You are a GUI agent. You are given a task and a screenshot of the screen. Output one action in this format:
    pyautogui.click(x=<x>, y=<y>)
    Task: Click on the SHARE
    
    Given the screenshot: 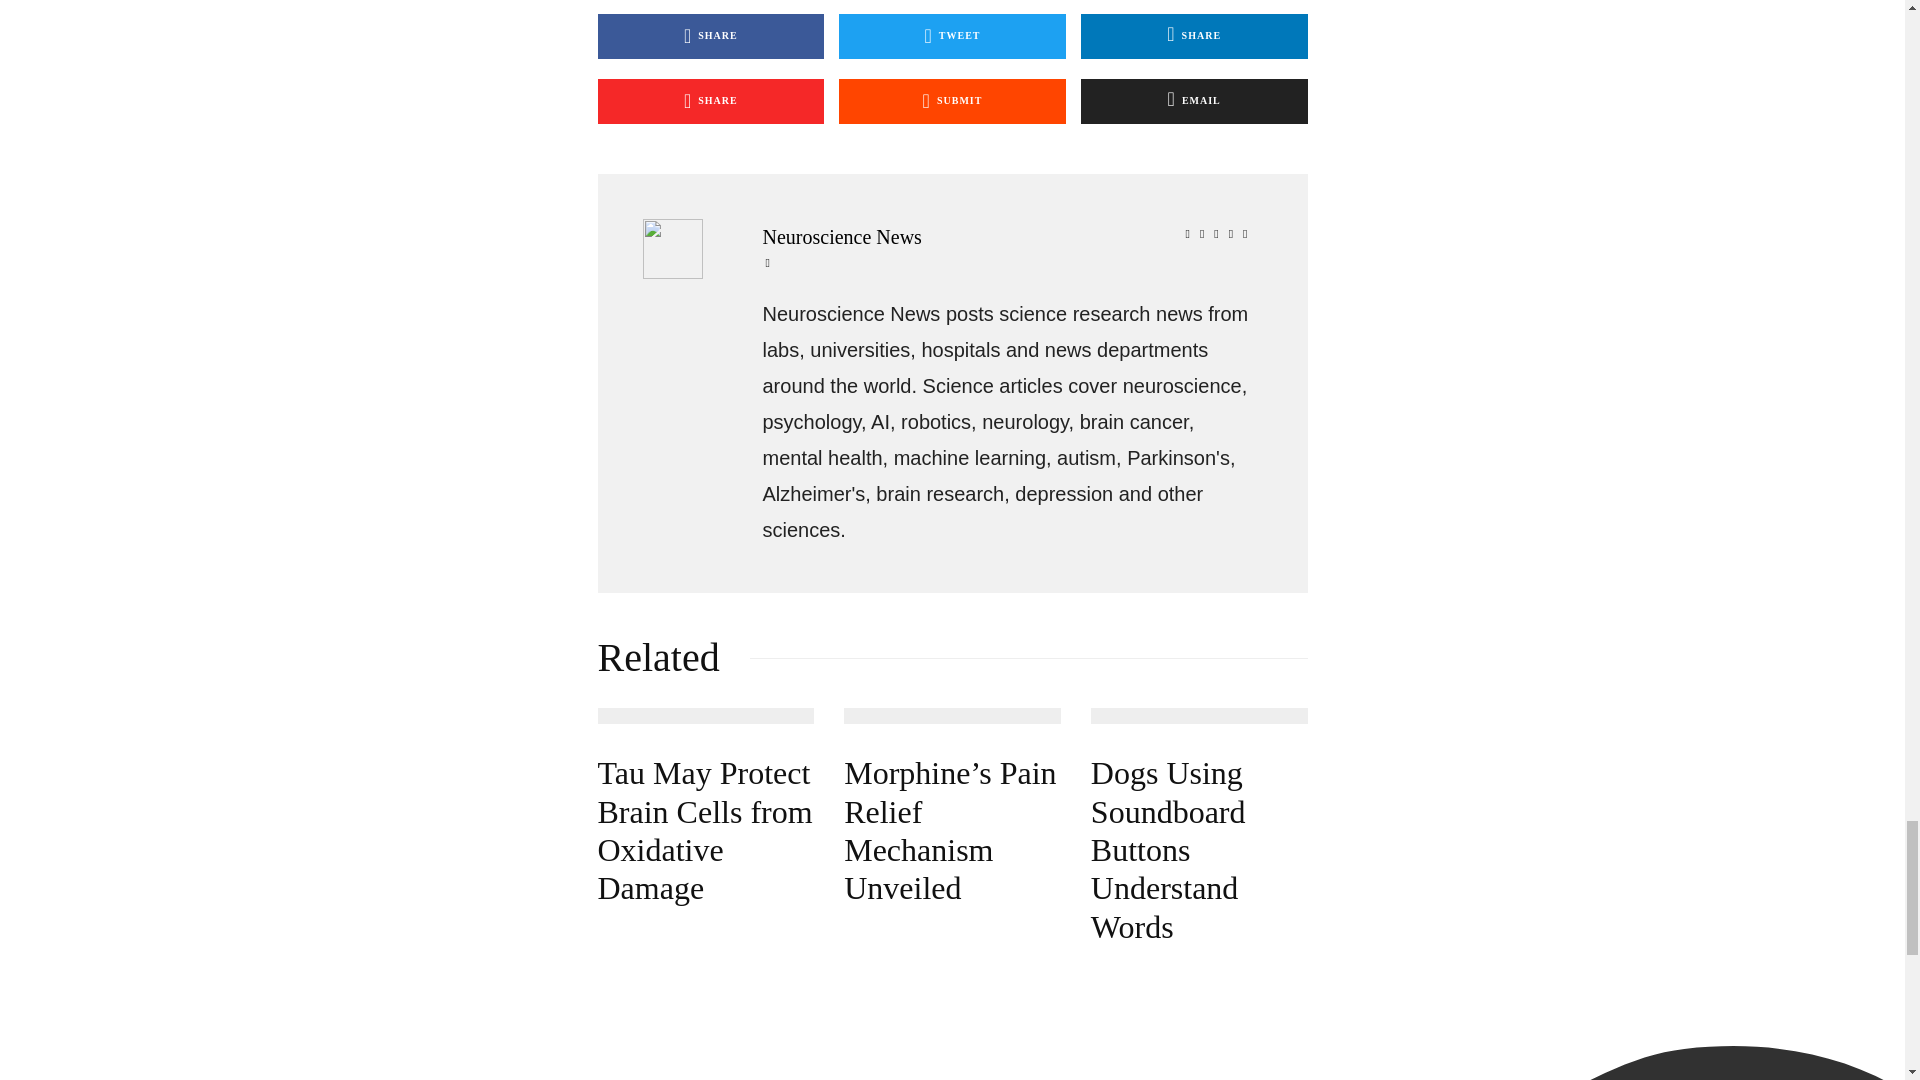 What is the action you would take?
    pyautogui.click(x=711, y=36)
    